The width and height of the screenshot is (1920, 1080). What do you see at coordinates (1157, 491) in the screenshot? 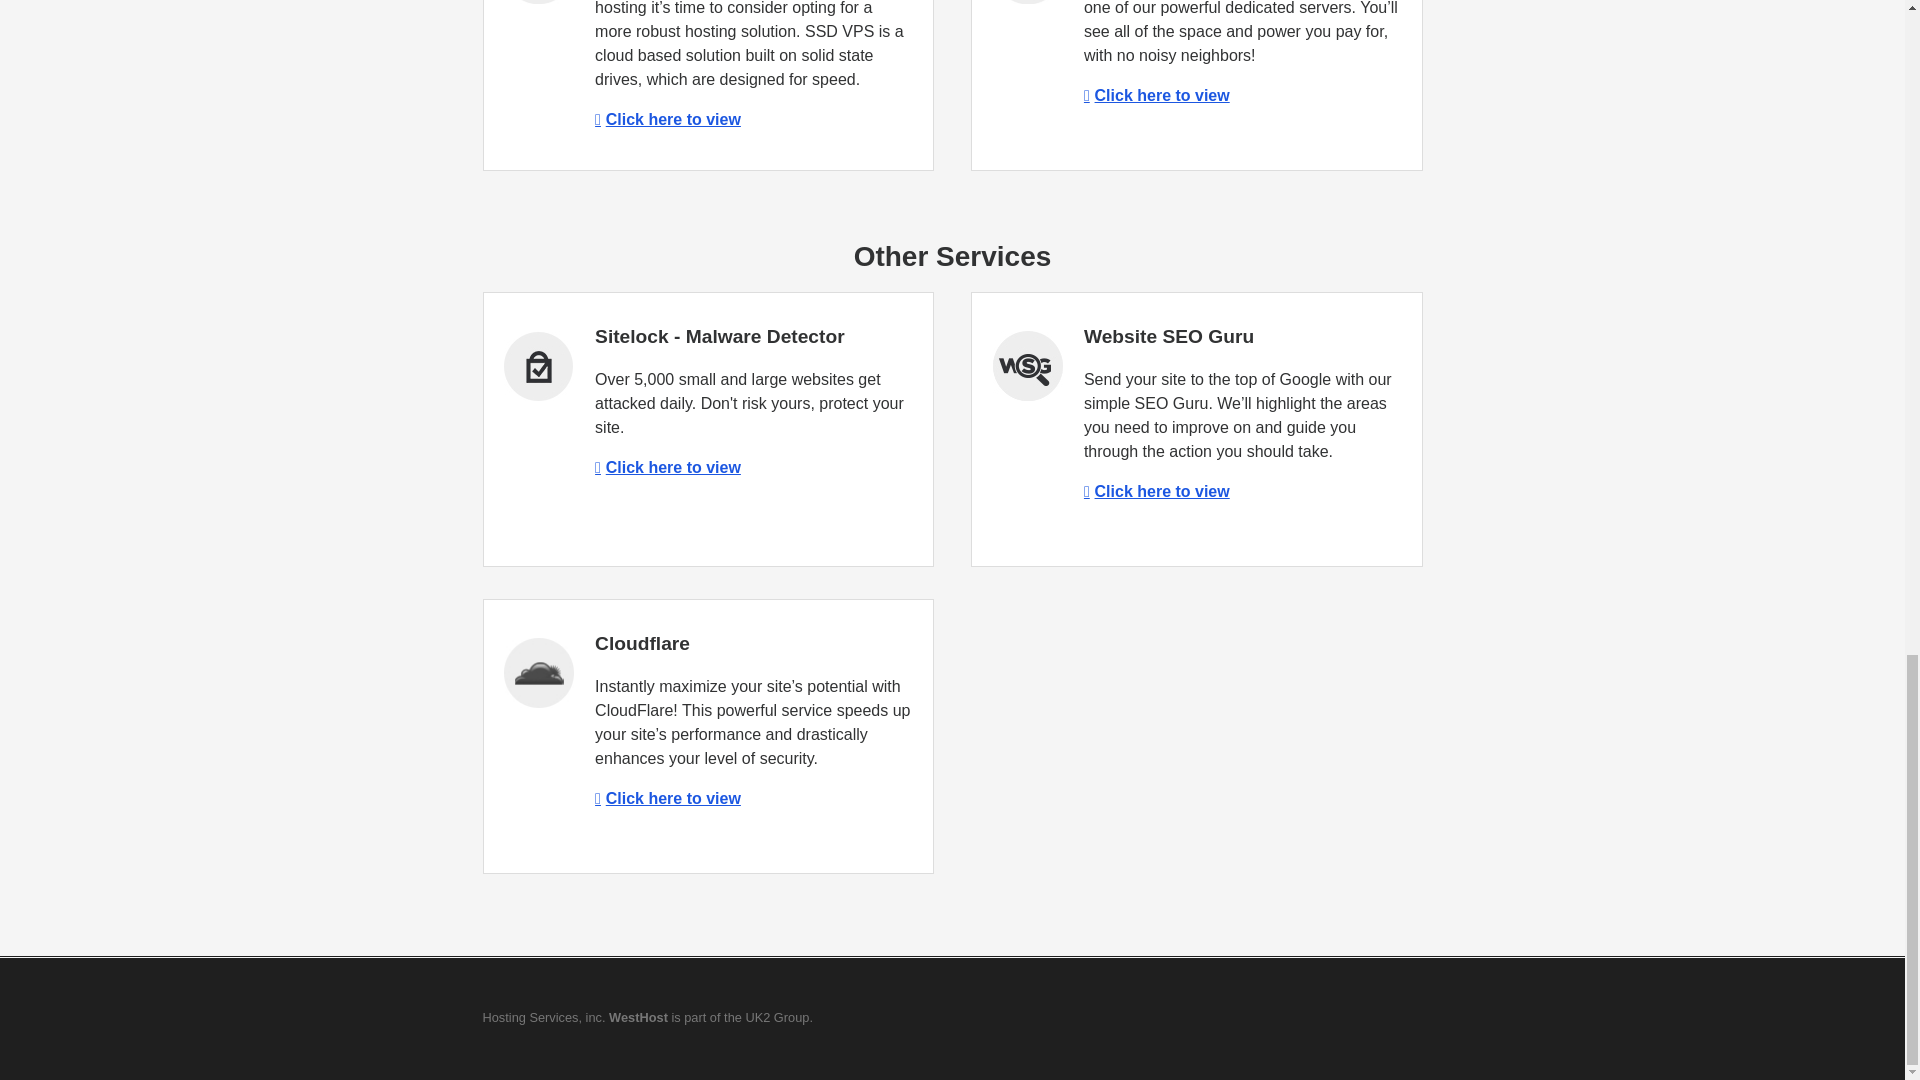
I see `Click here to view` at bounding box center [1157, 491].